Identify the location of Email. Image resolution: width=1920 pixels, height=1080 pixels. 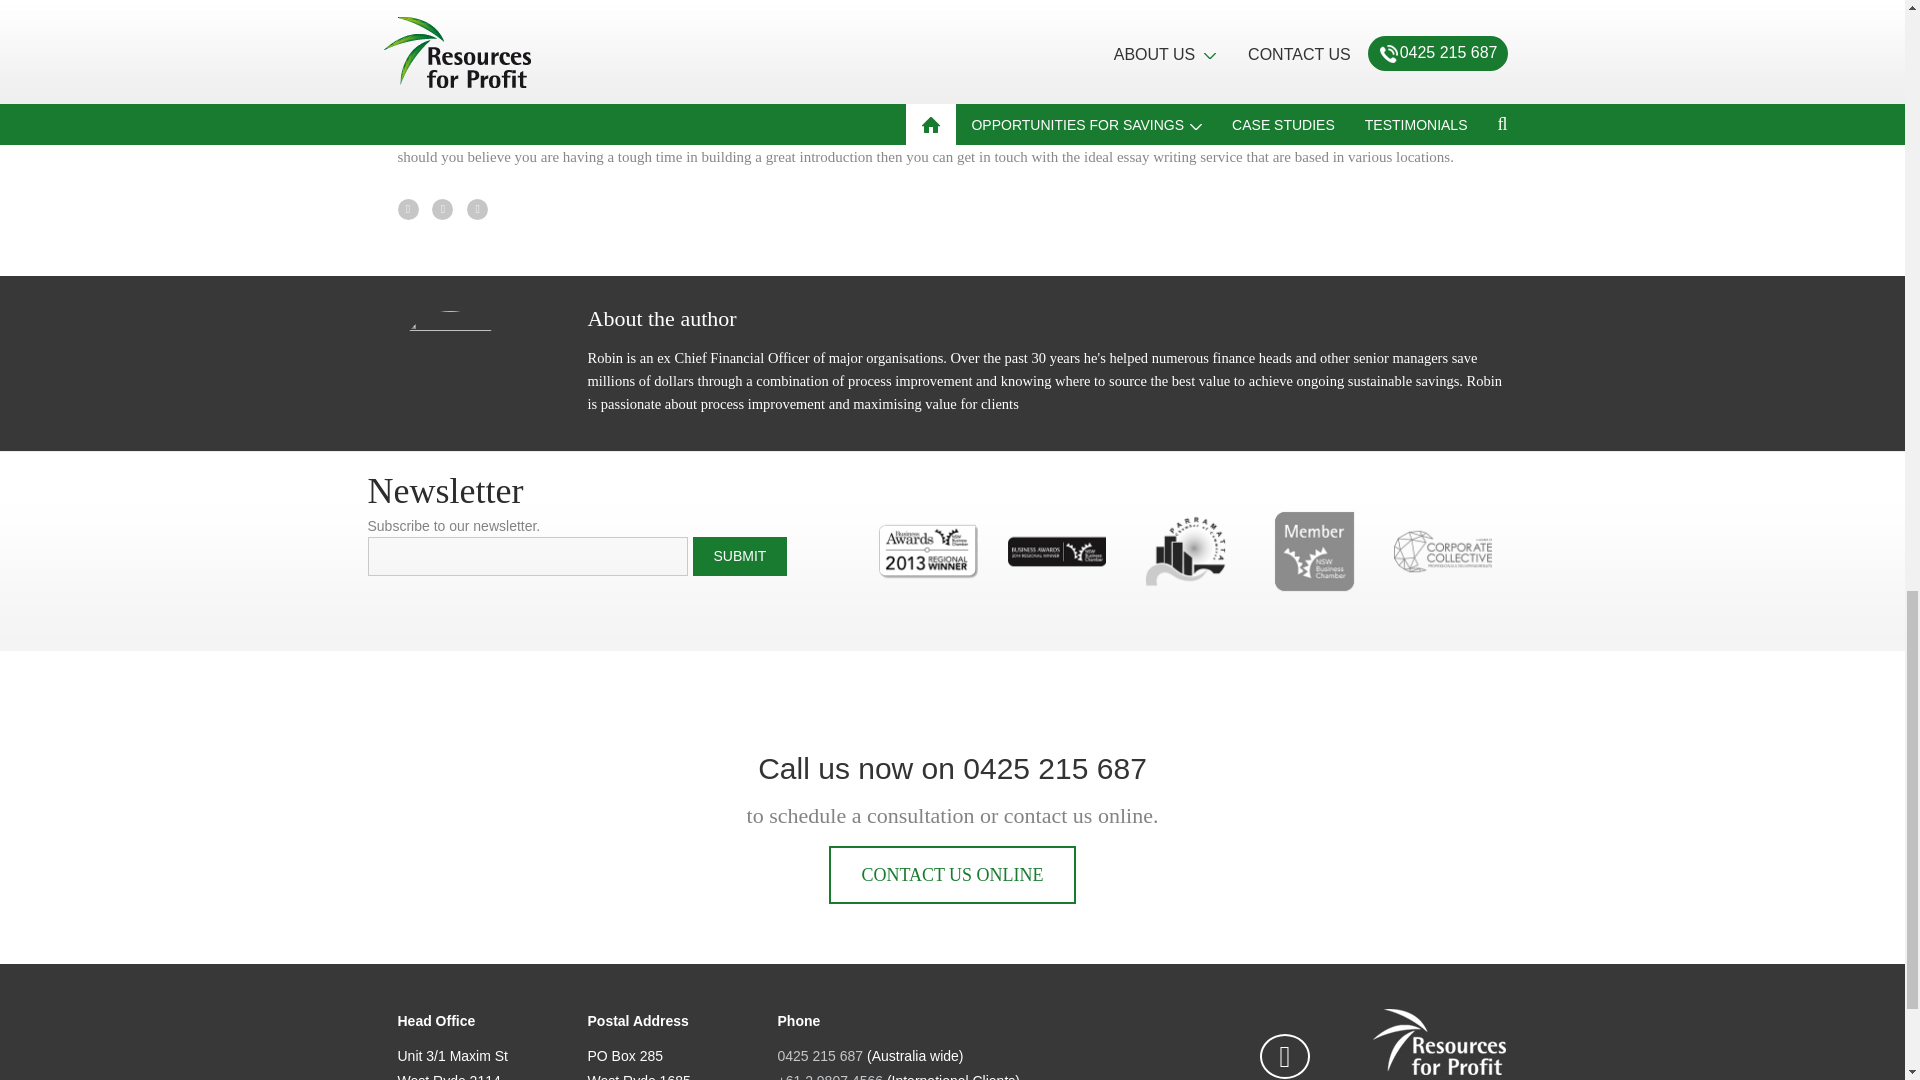
(528, 556).